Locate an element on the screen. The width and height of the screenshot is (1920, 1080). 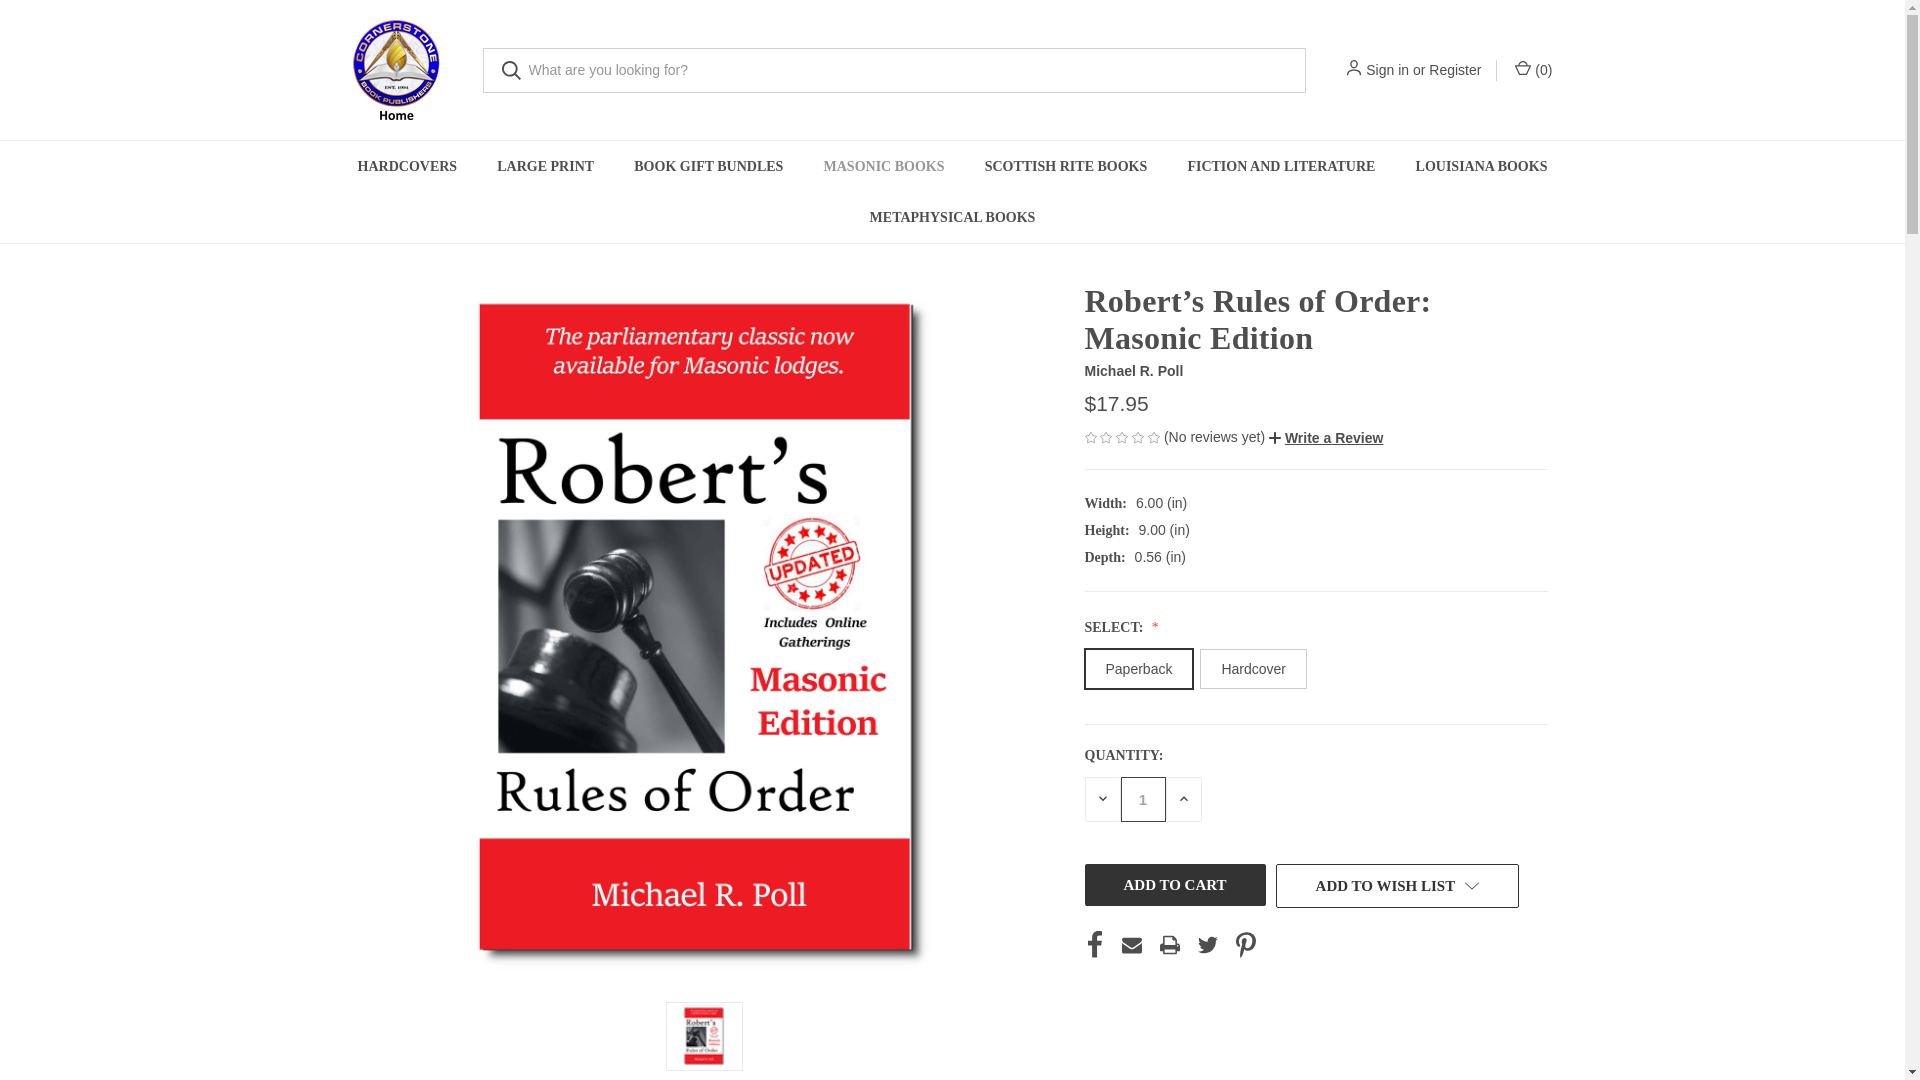
HARDCOVERS is located at coordinates (408, 166).